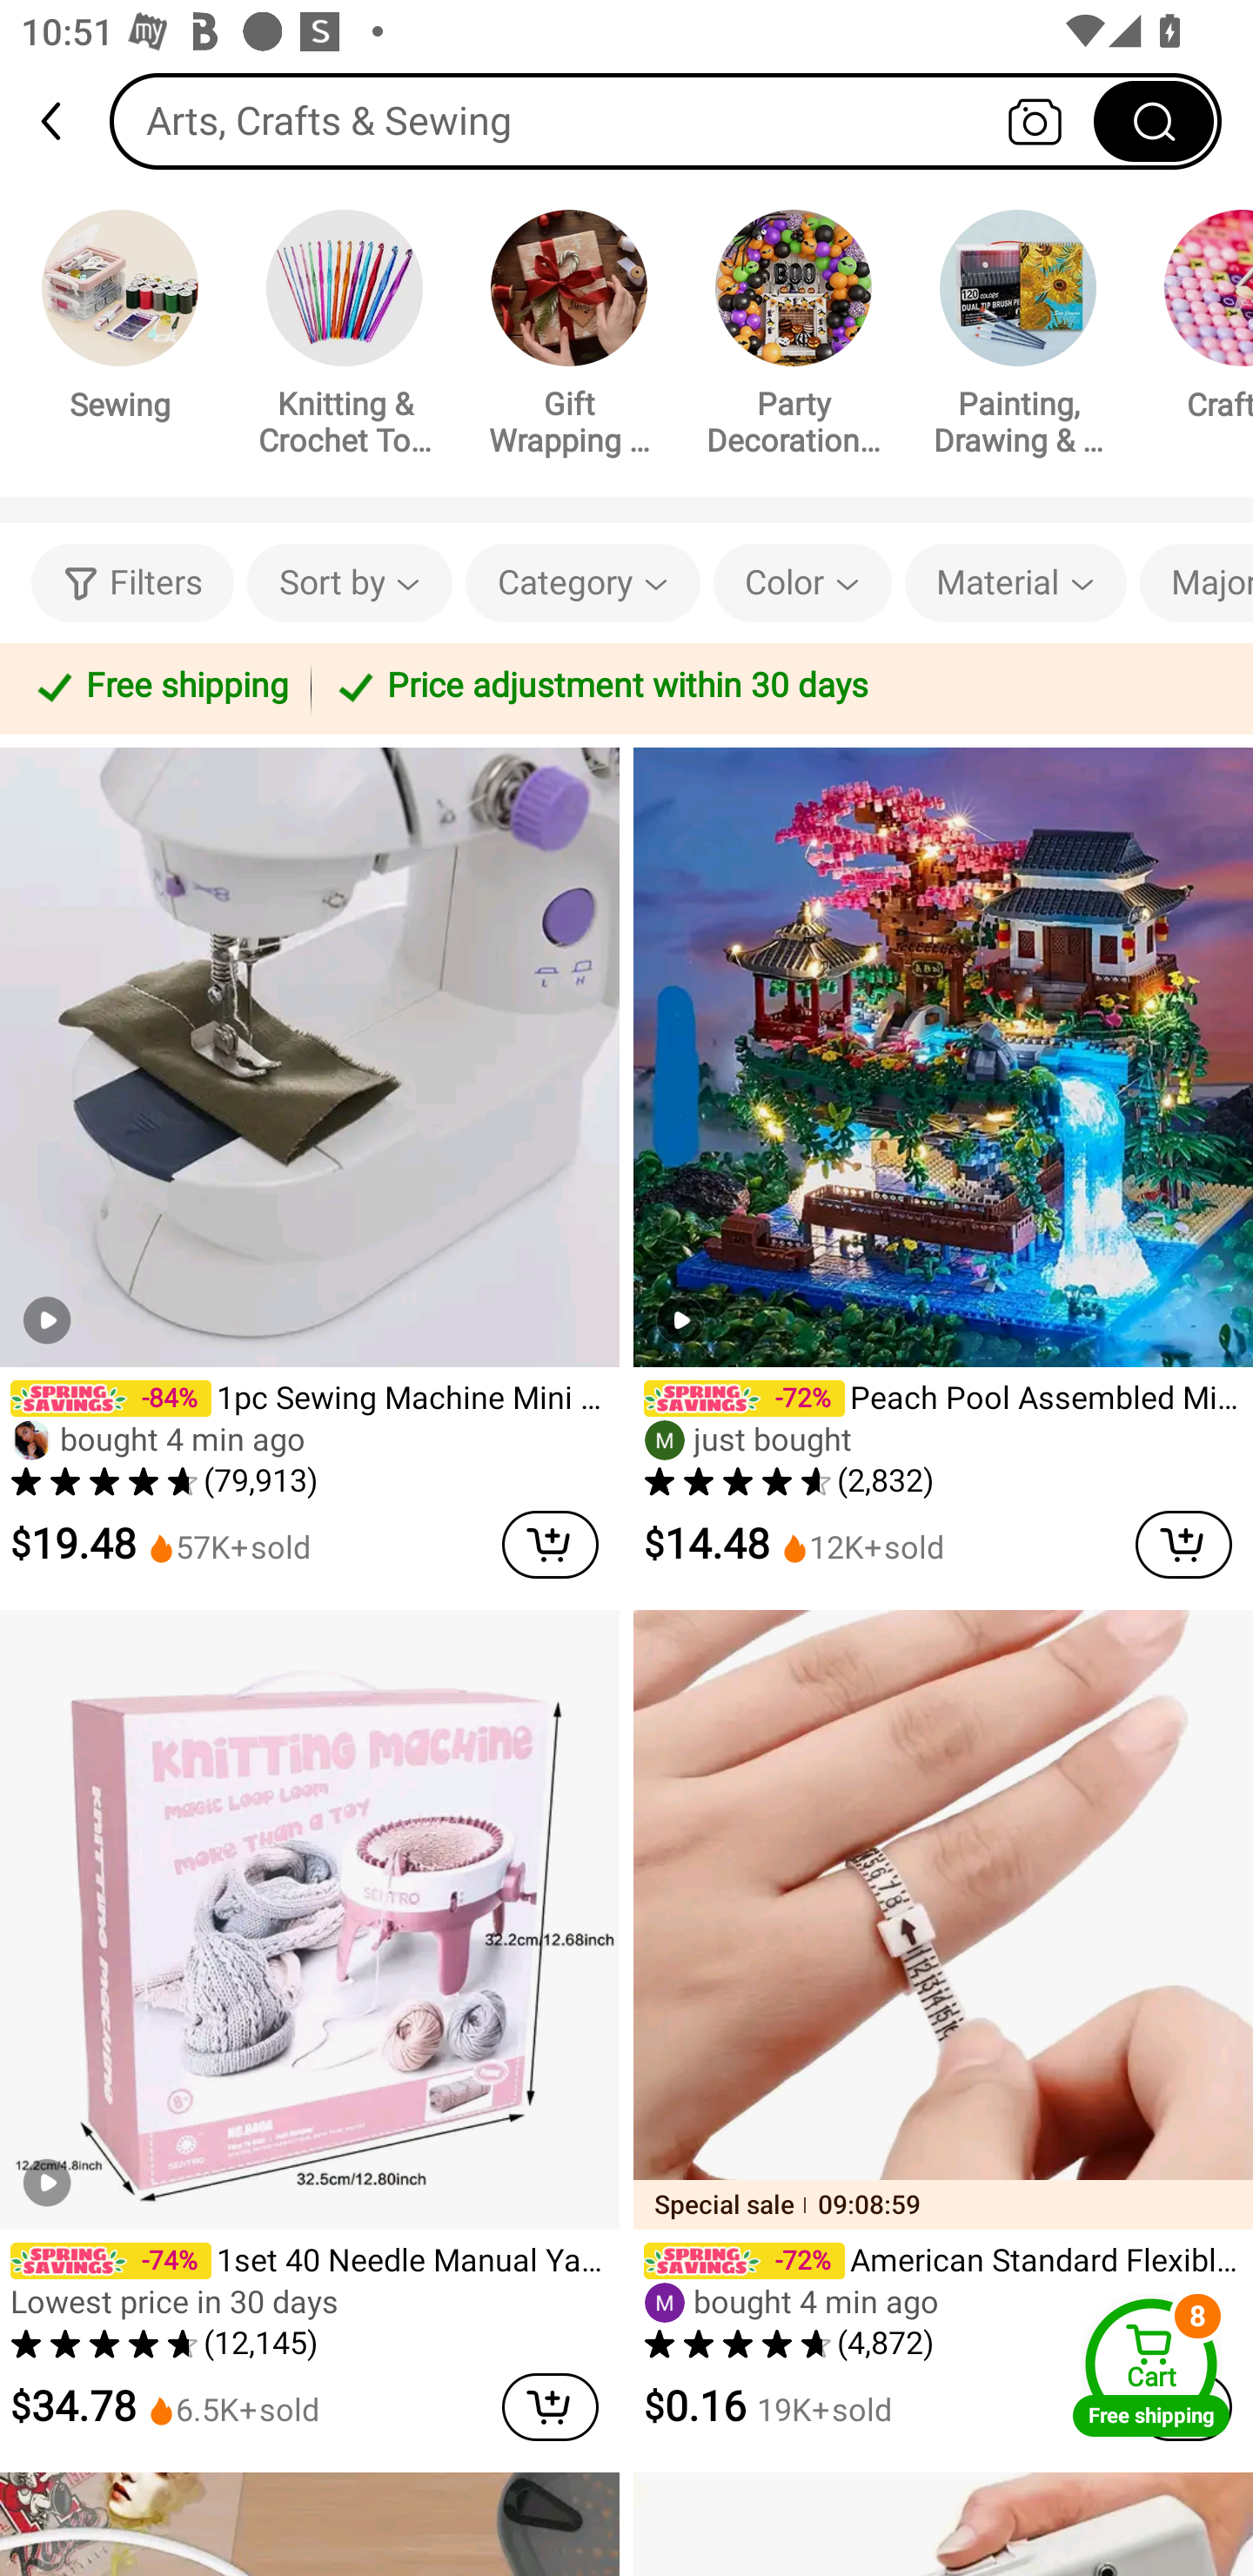 This screenshot has height=2576, width=1253. Describe the element at coordinates (132, 583) in the screenshot. I see `Filters` at that location.